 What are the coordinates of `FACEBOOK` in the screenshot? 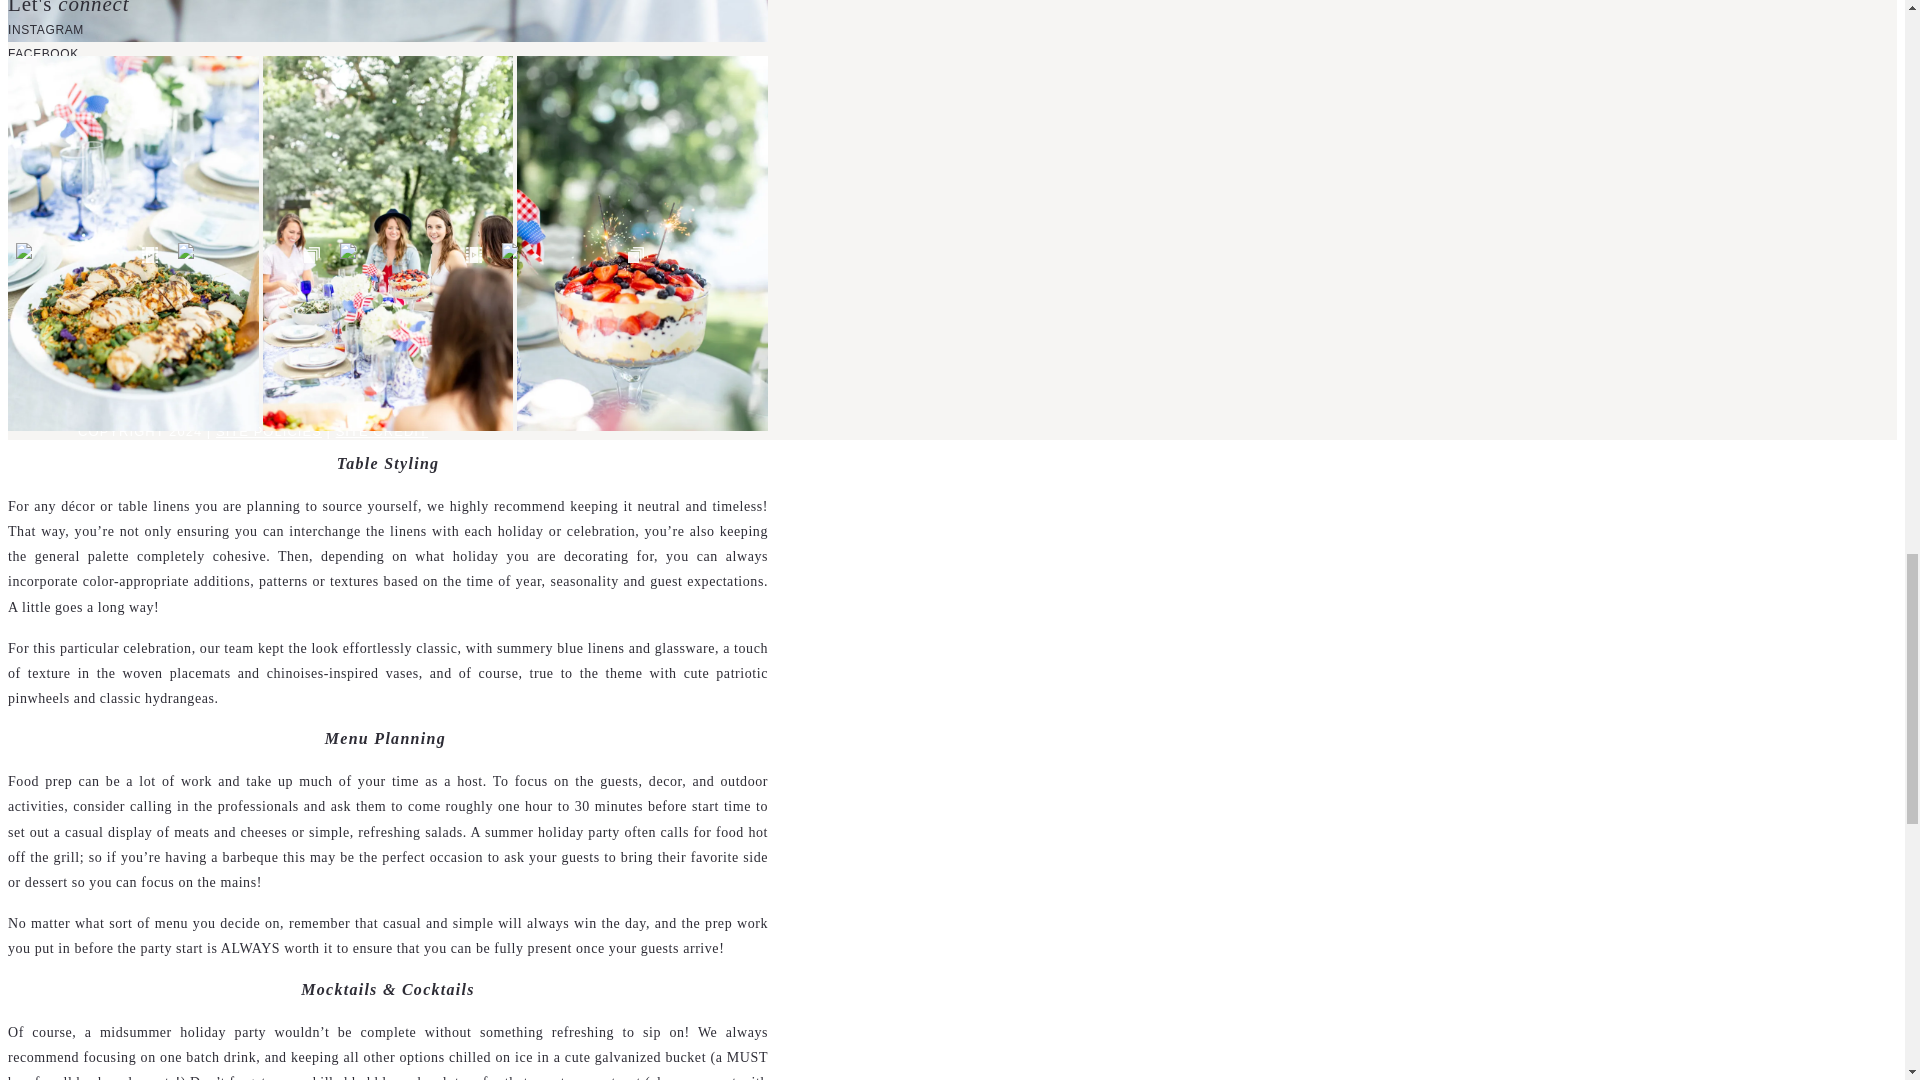 It's located at (42, 54).